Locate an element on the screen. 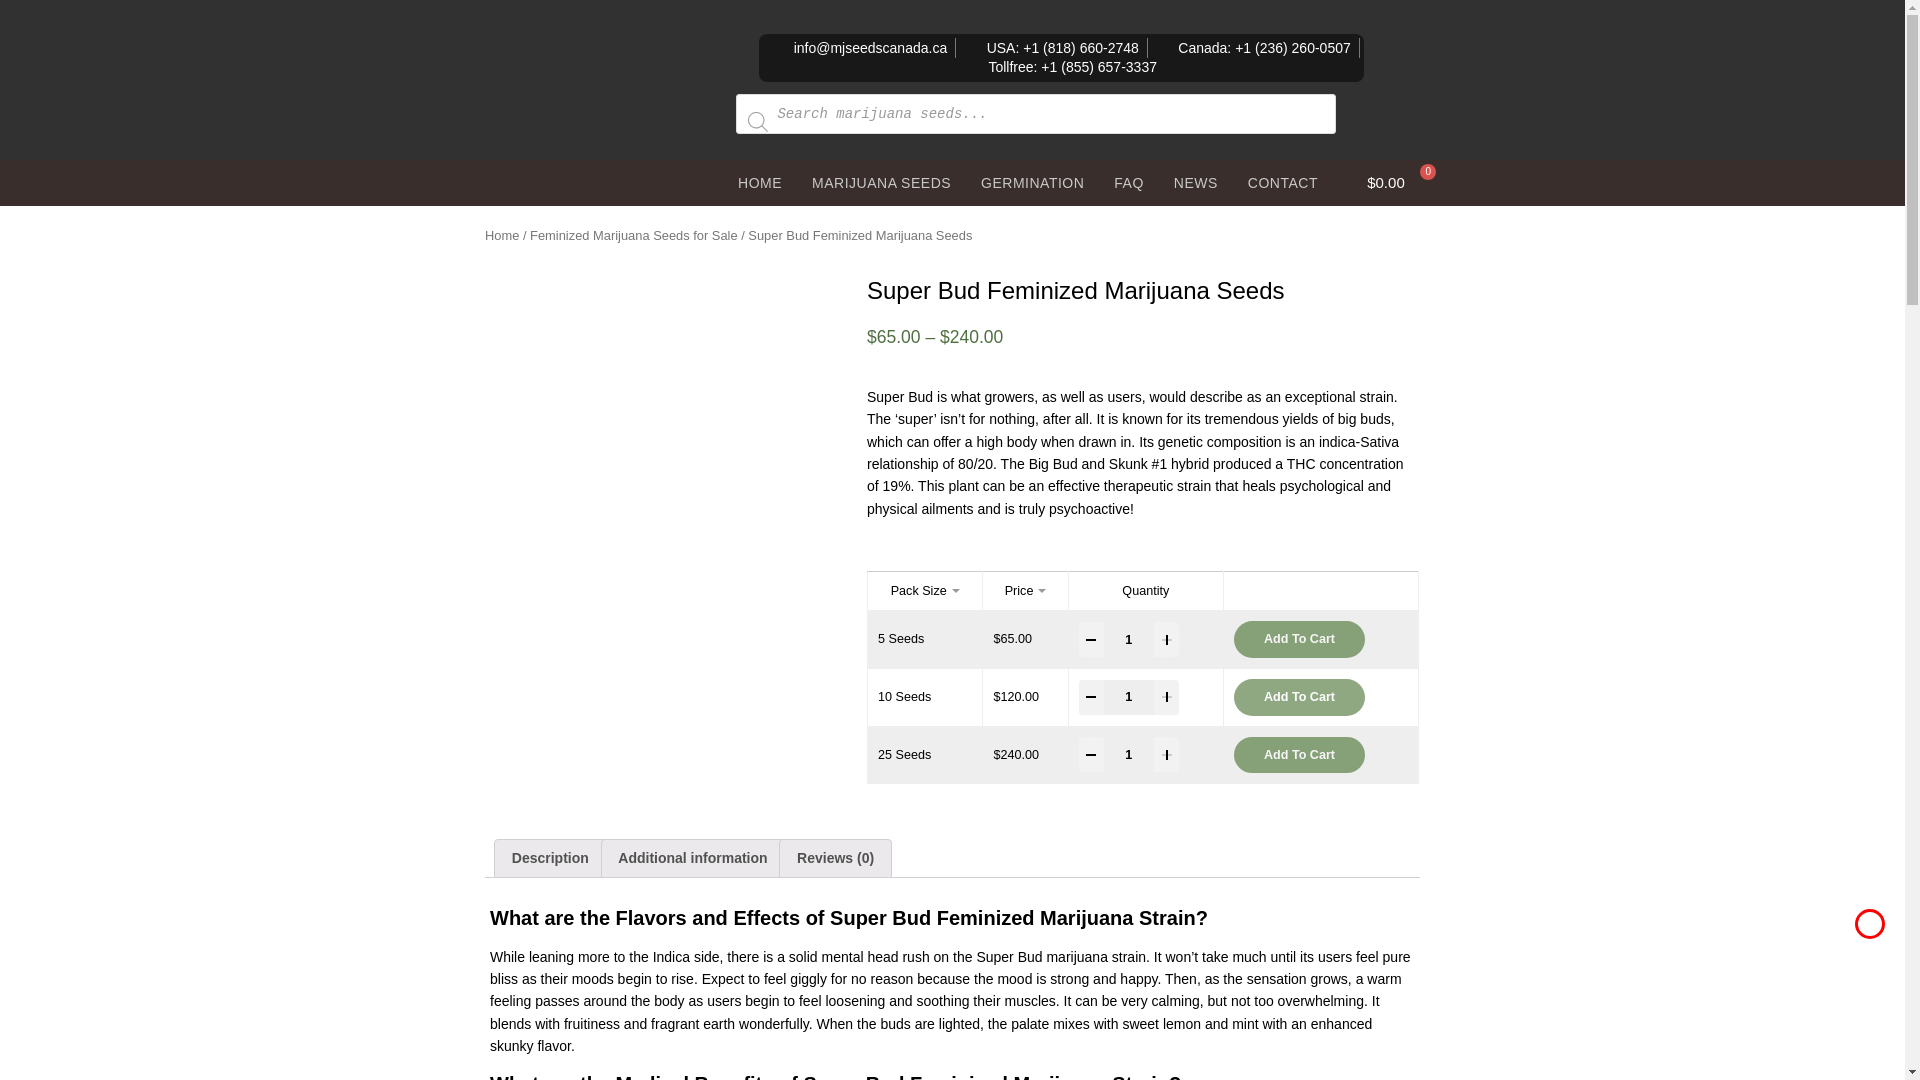 Image resolution: width=1920 pixels, height=1080 pixels. HOME is located at coordinates (760, 182).